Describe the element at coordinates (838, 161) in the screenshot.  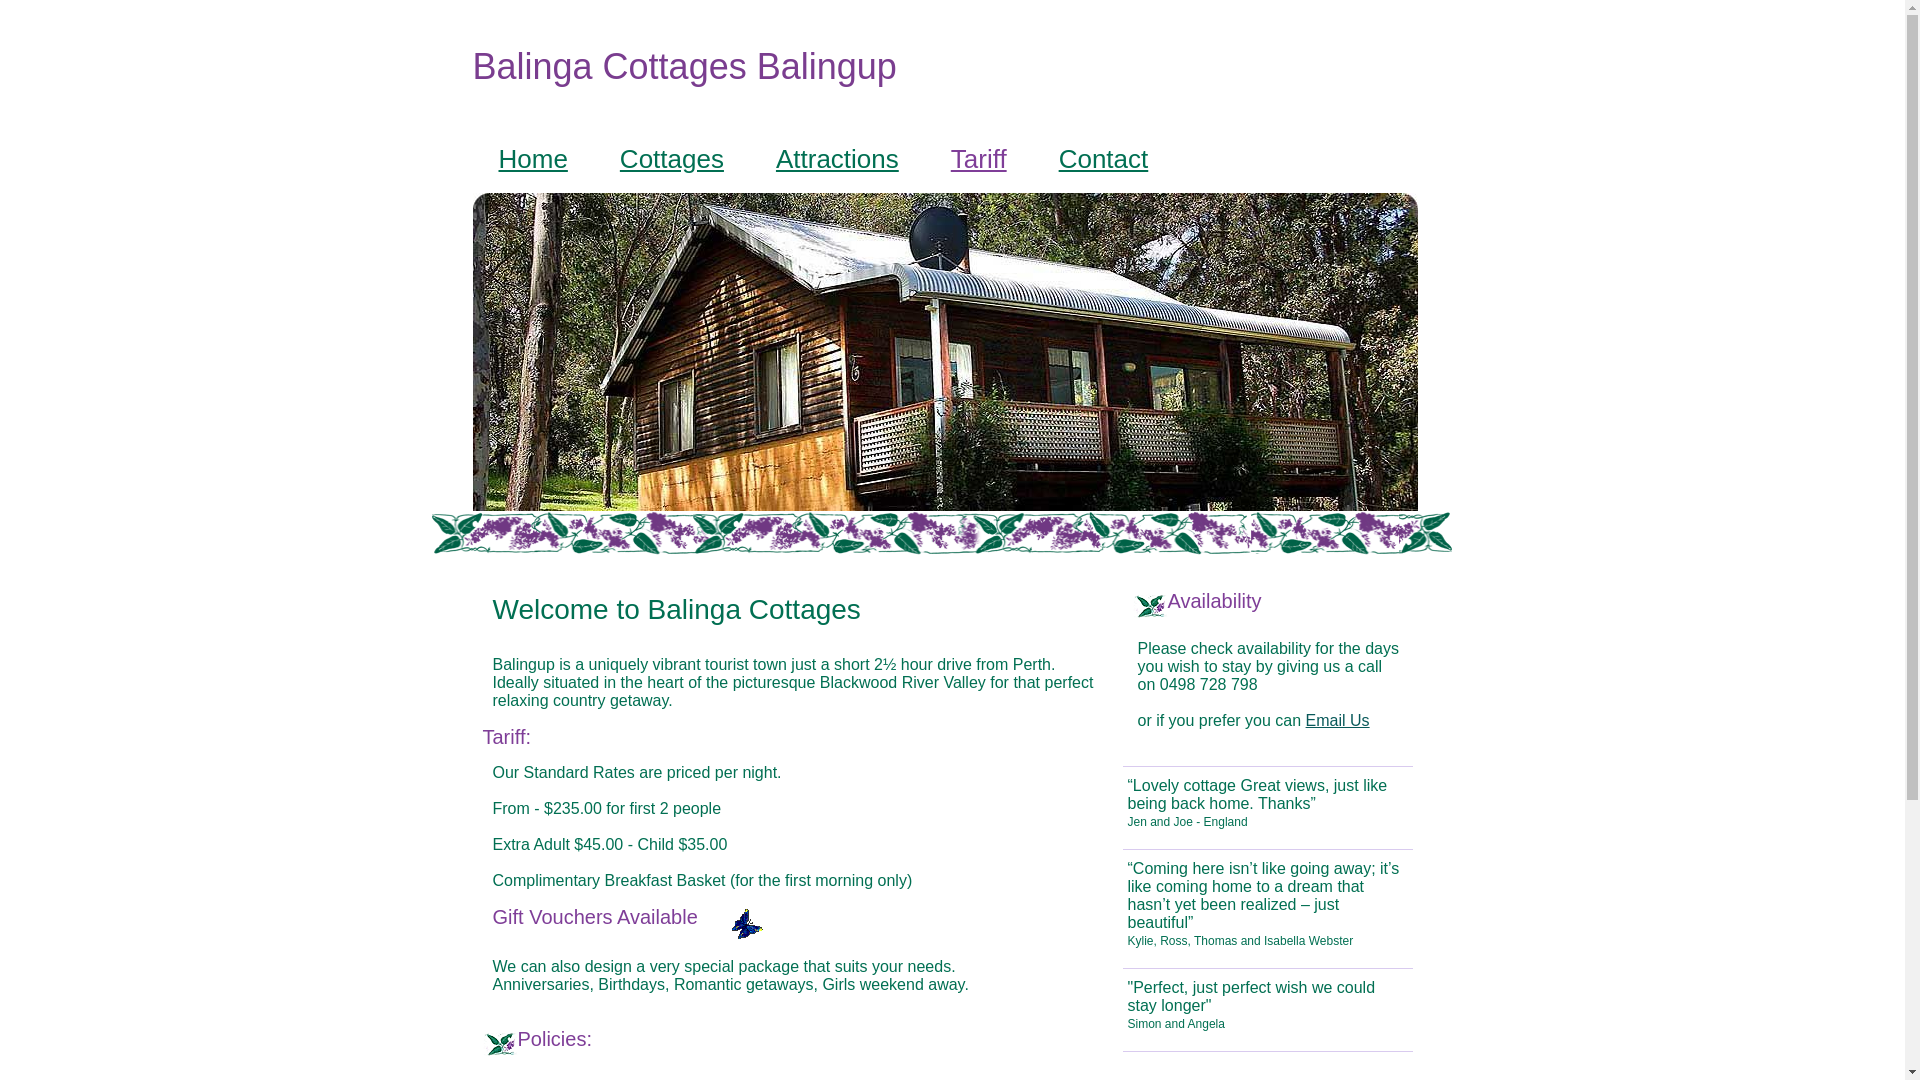
I see `Attractions` at that location.